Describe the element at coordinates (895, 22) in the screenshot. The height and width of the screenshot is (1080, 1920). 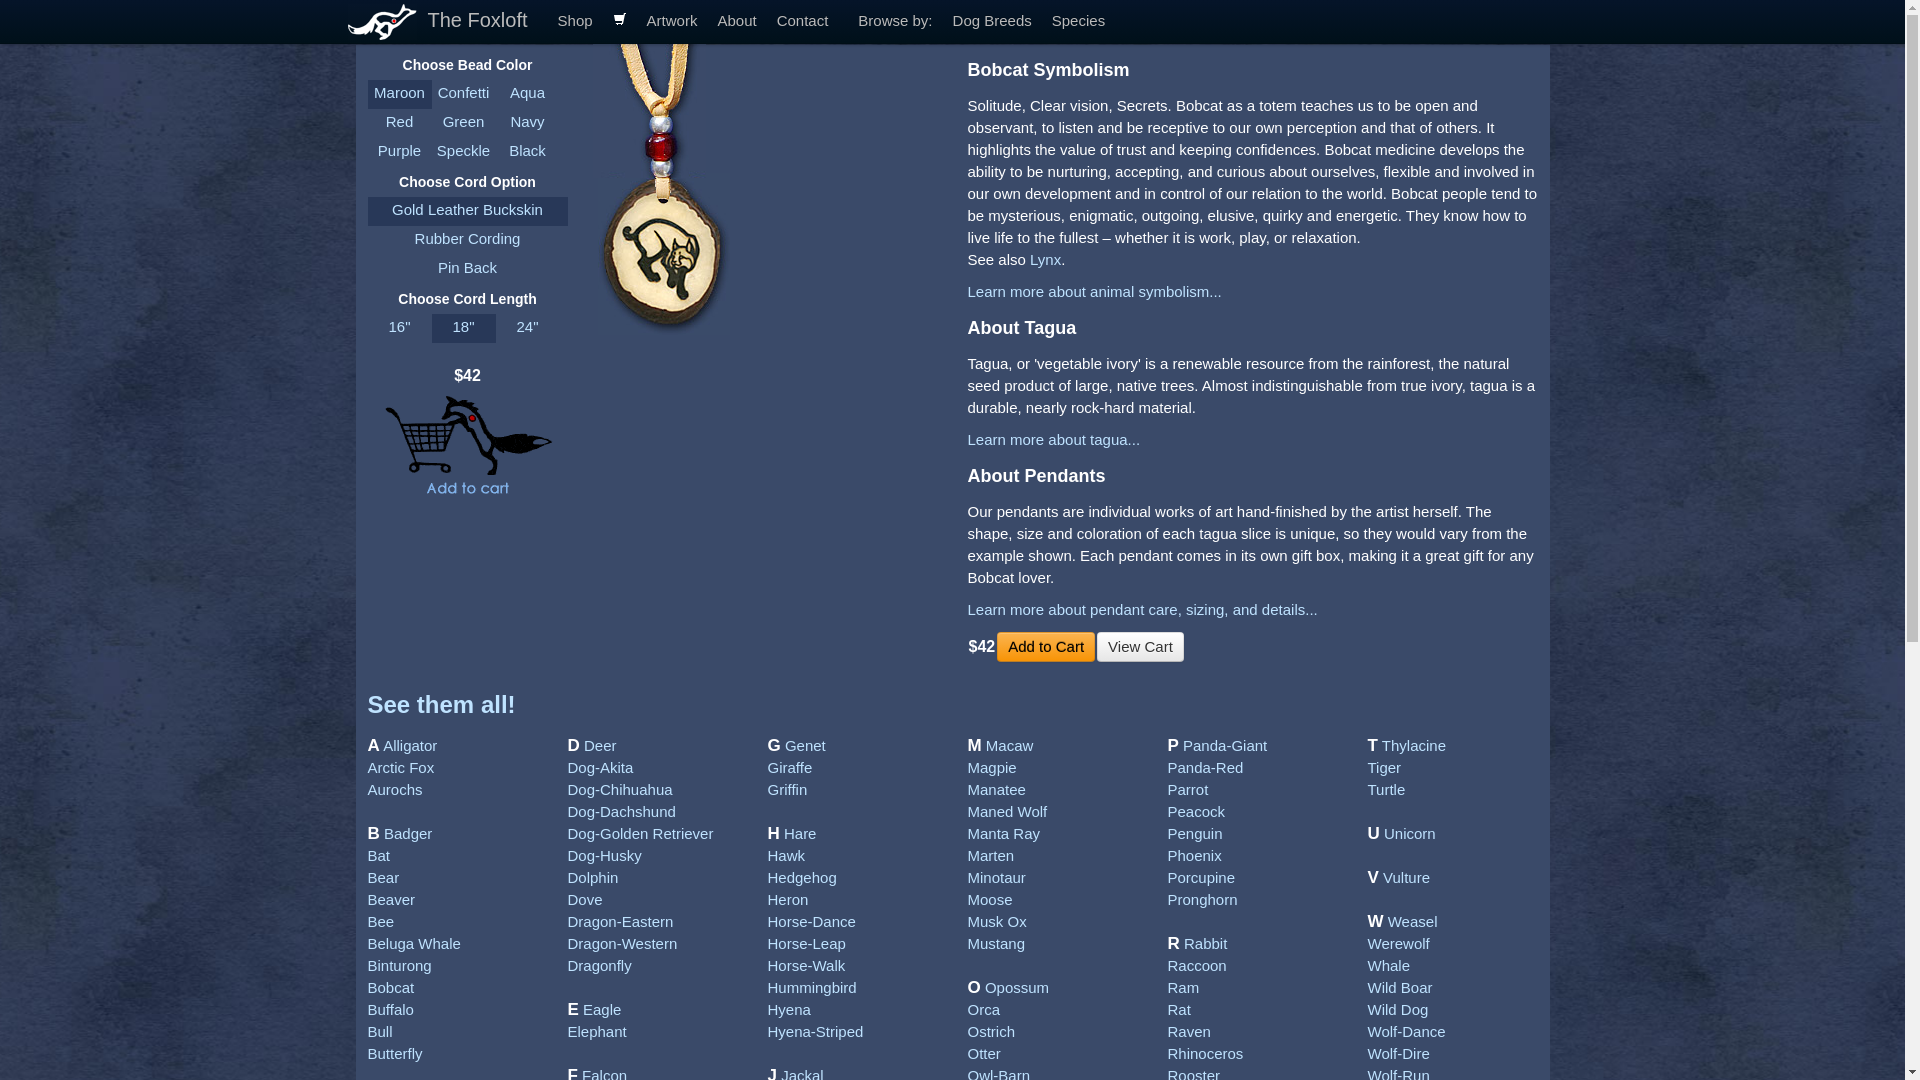
I see `Browse by:` at that location.